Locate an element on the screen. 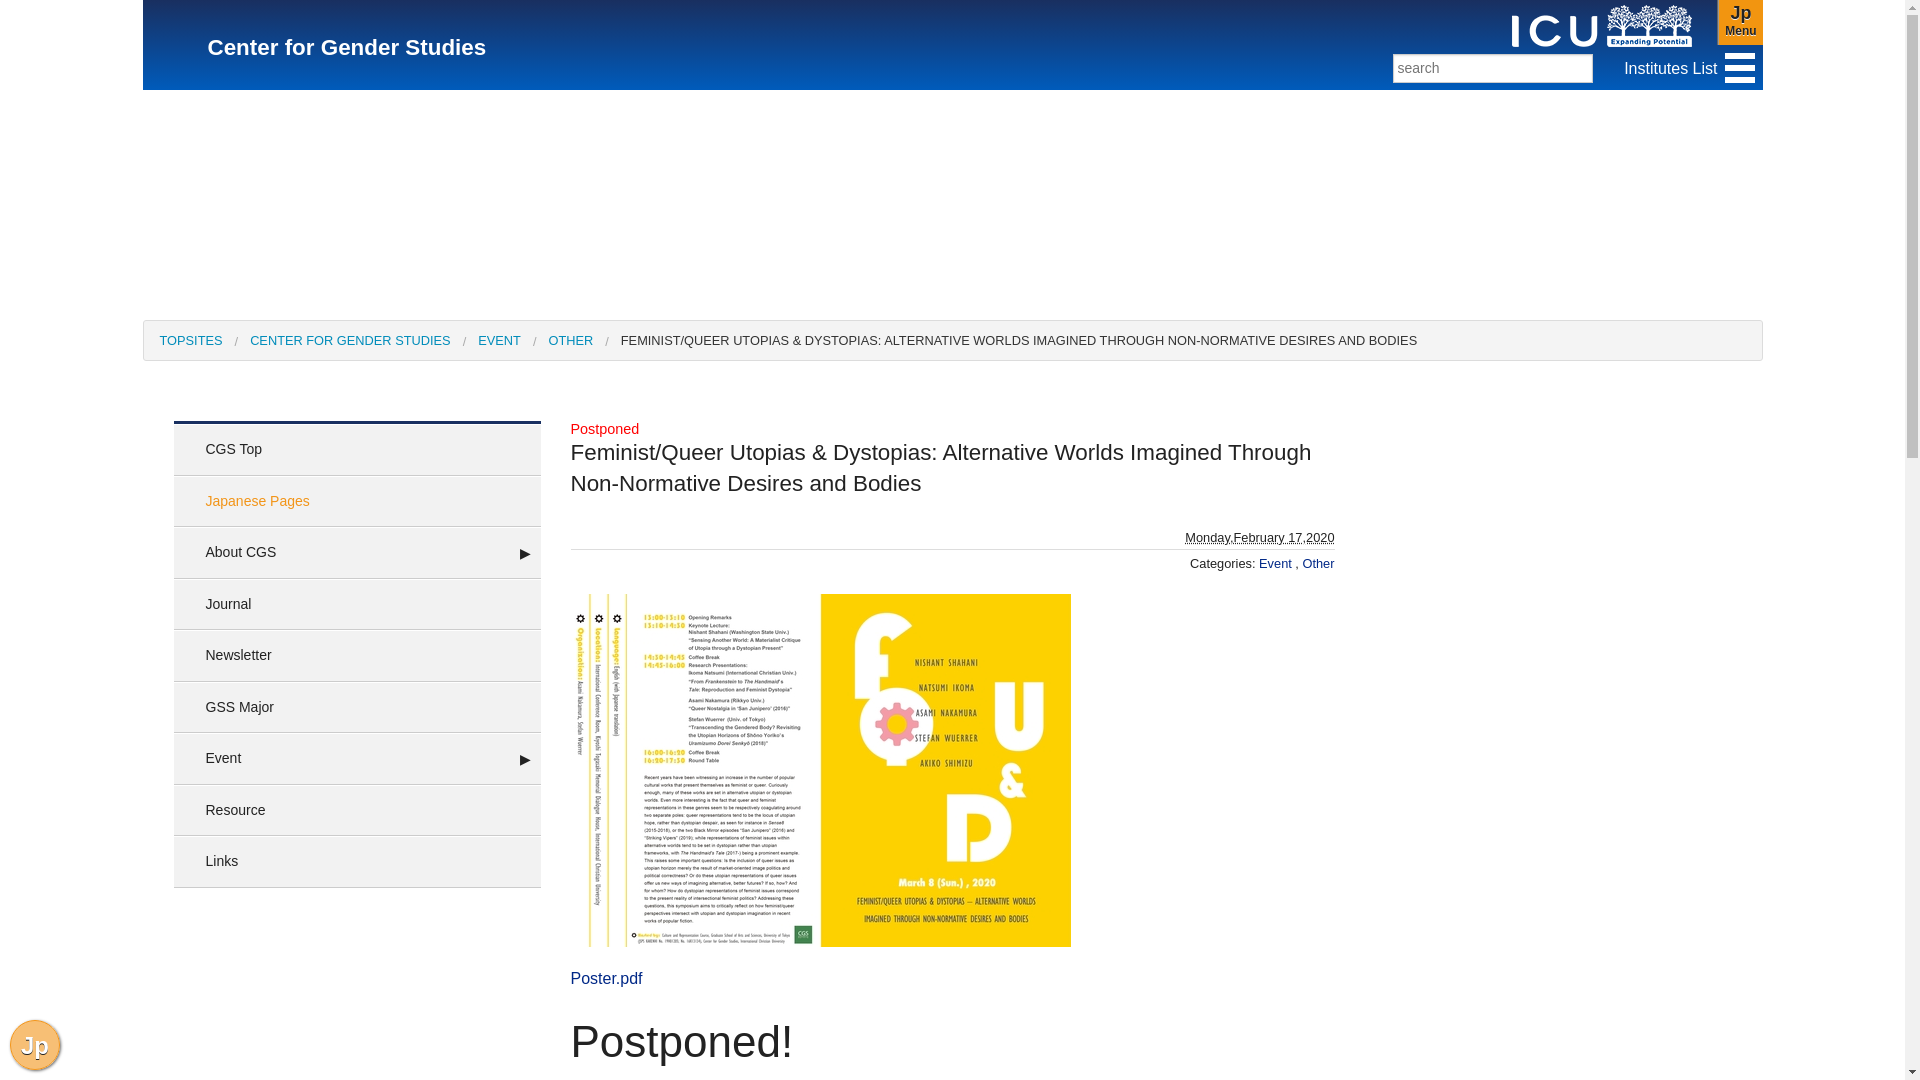 The image size is (1920, 1080). Japanese Pages is located at coordinates (71, 124).